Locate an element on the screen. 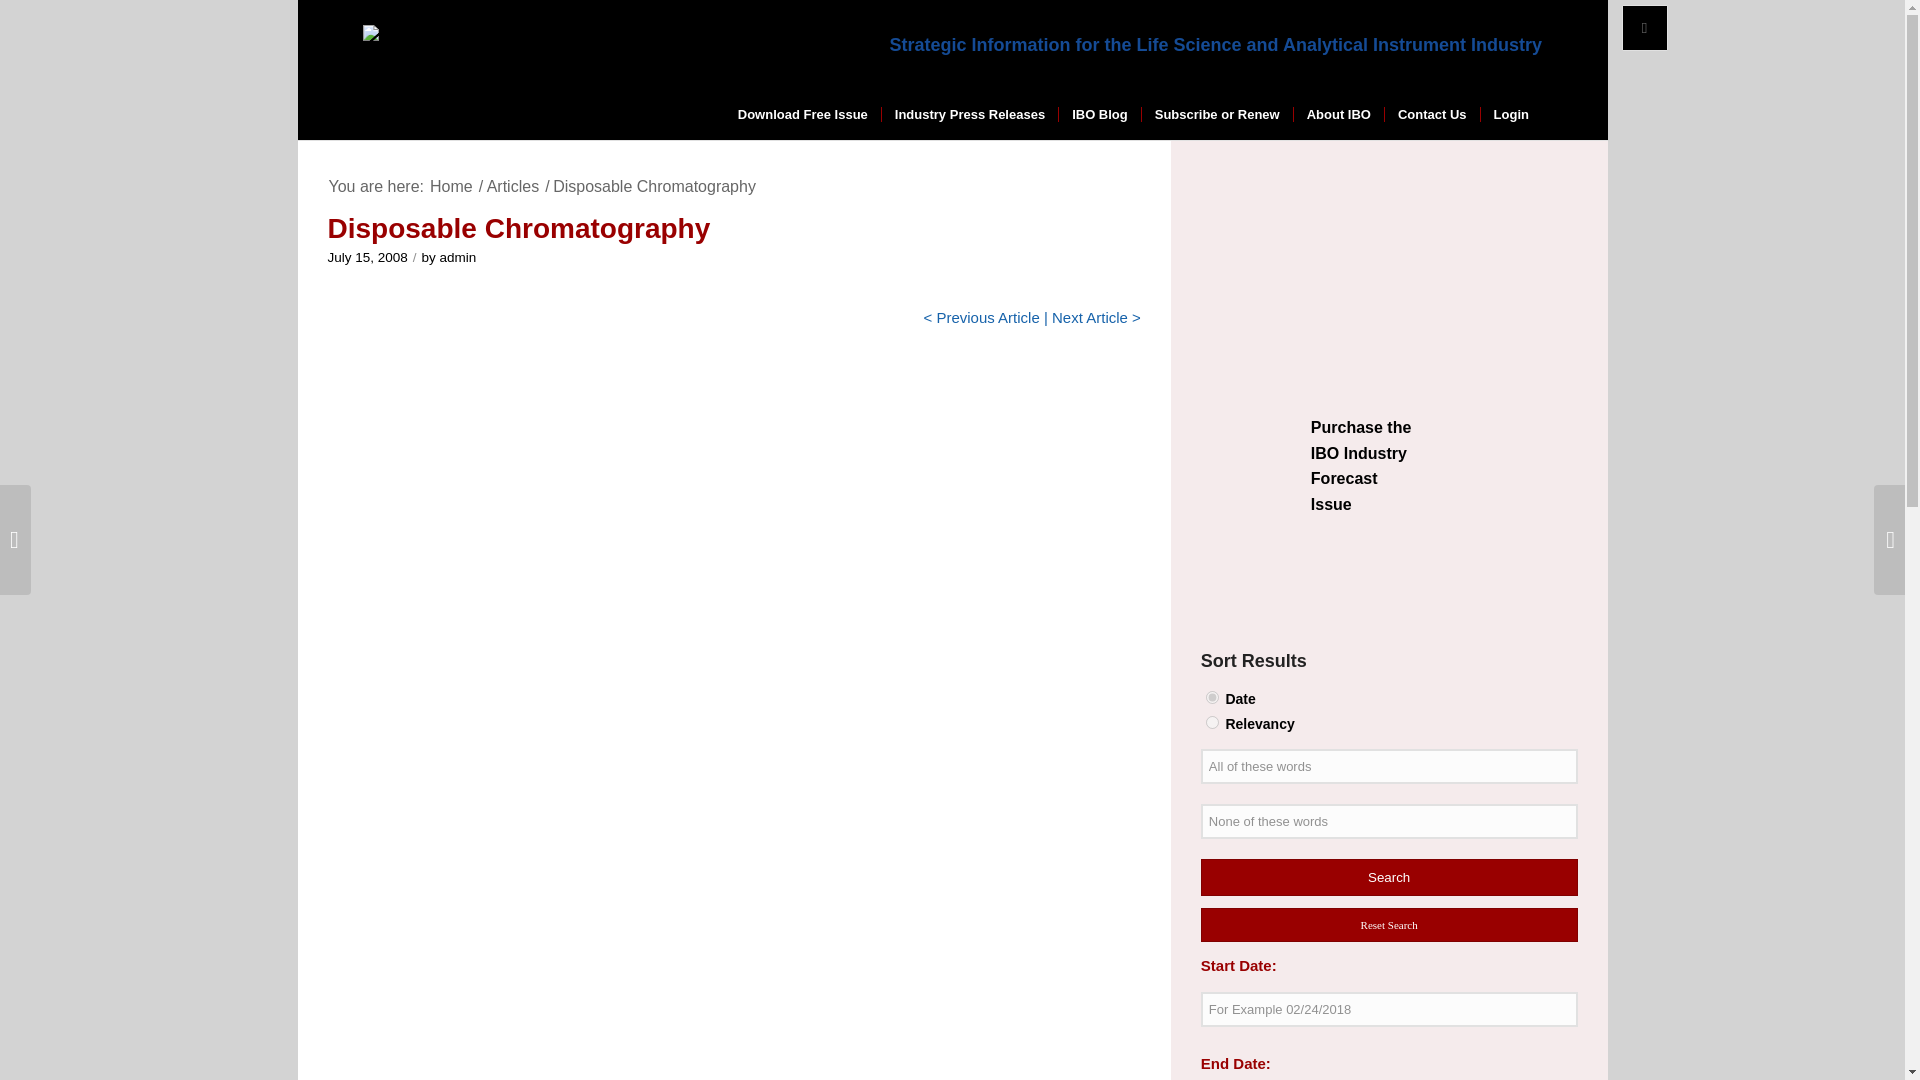  Articles is located at coordinates (512, 186).